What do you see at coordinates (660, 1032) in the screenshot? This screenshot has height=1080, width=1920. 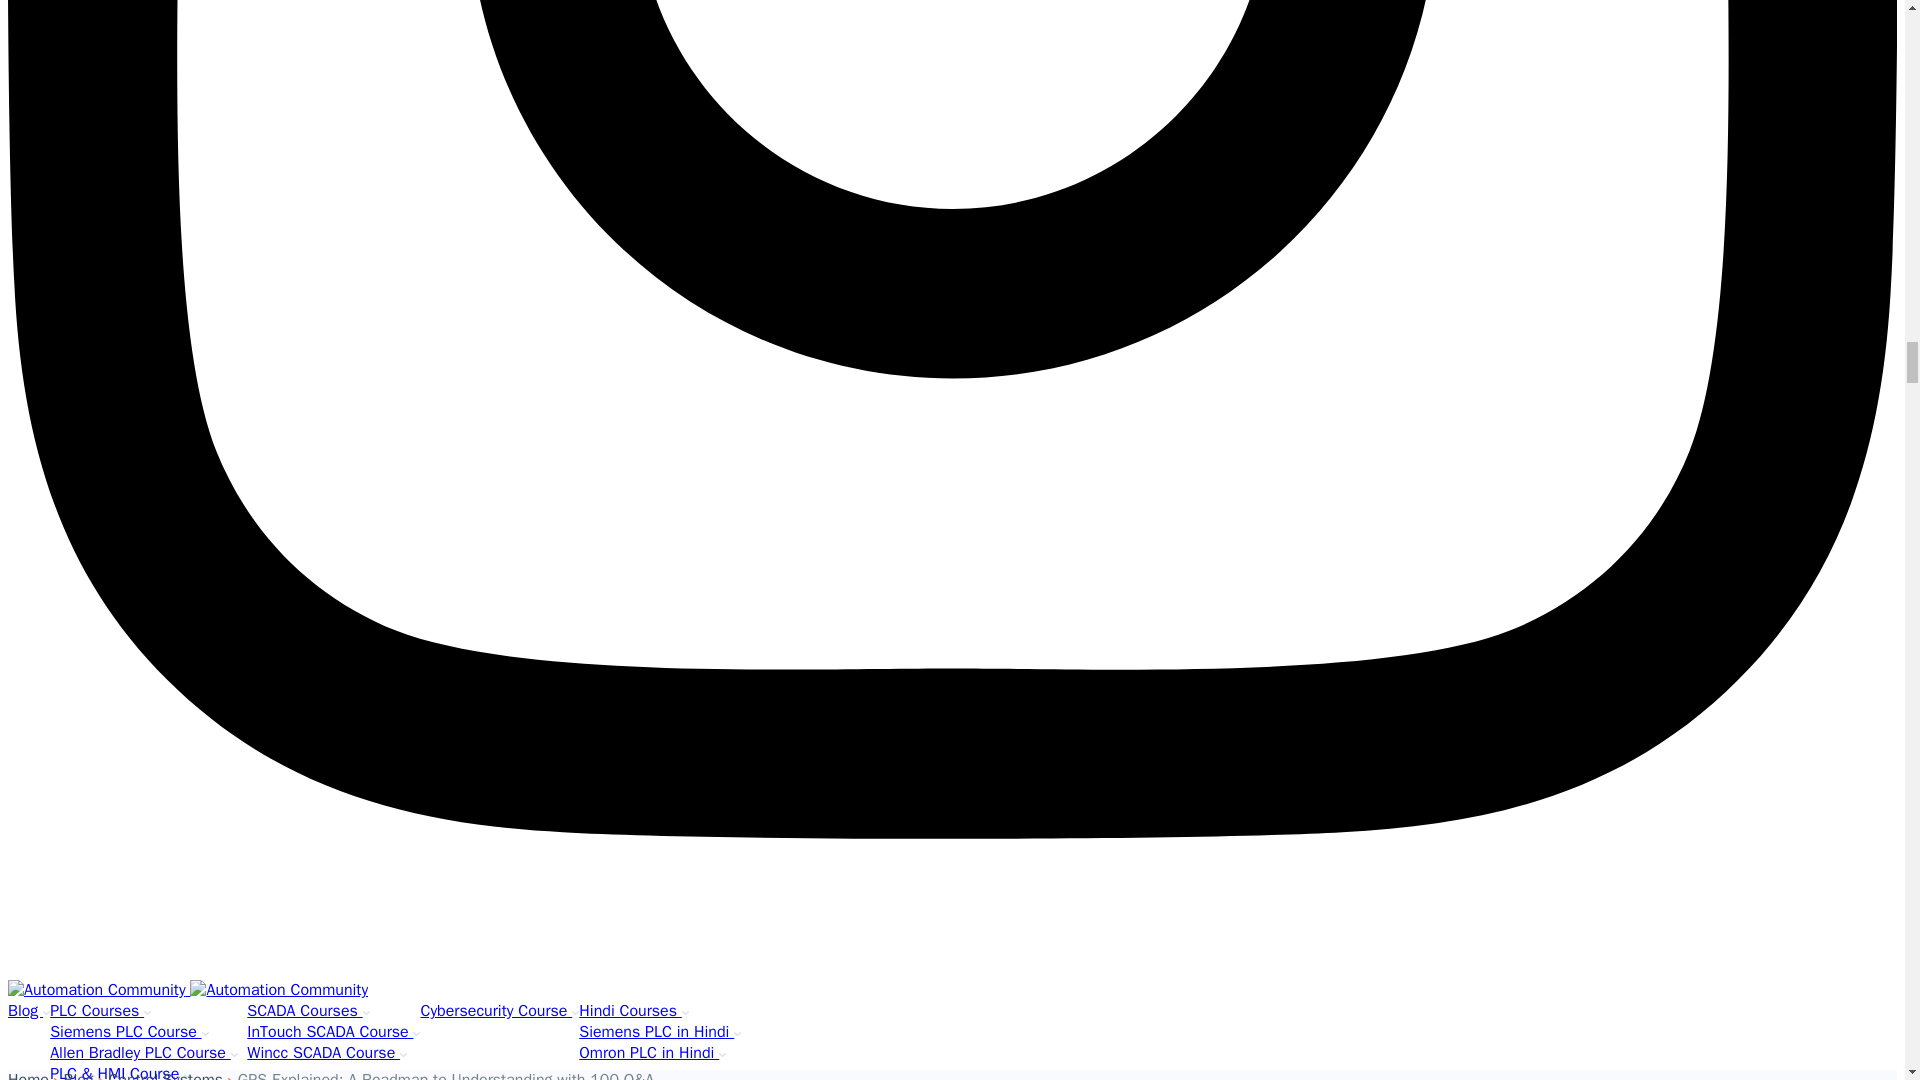 I see `Siemens PLC in Hindi` at bounding box center [660, 1032].